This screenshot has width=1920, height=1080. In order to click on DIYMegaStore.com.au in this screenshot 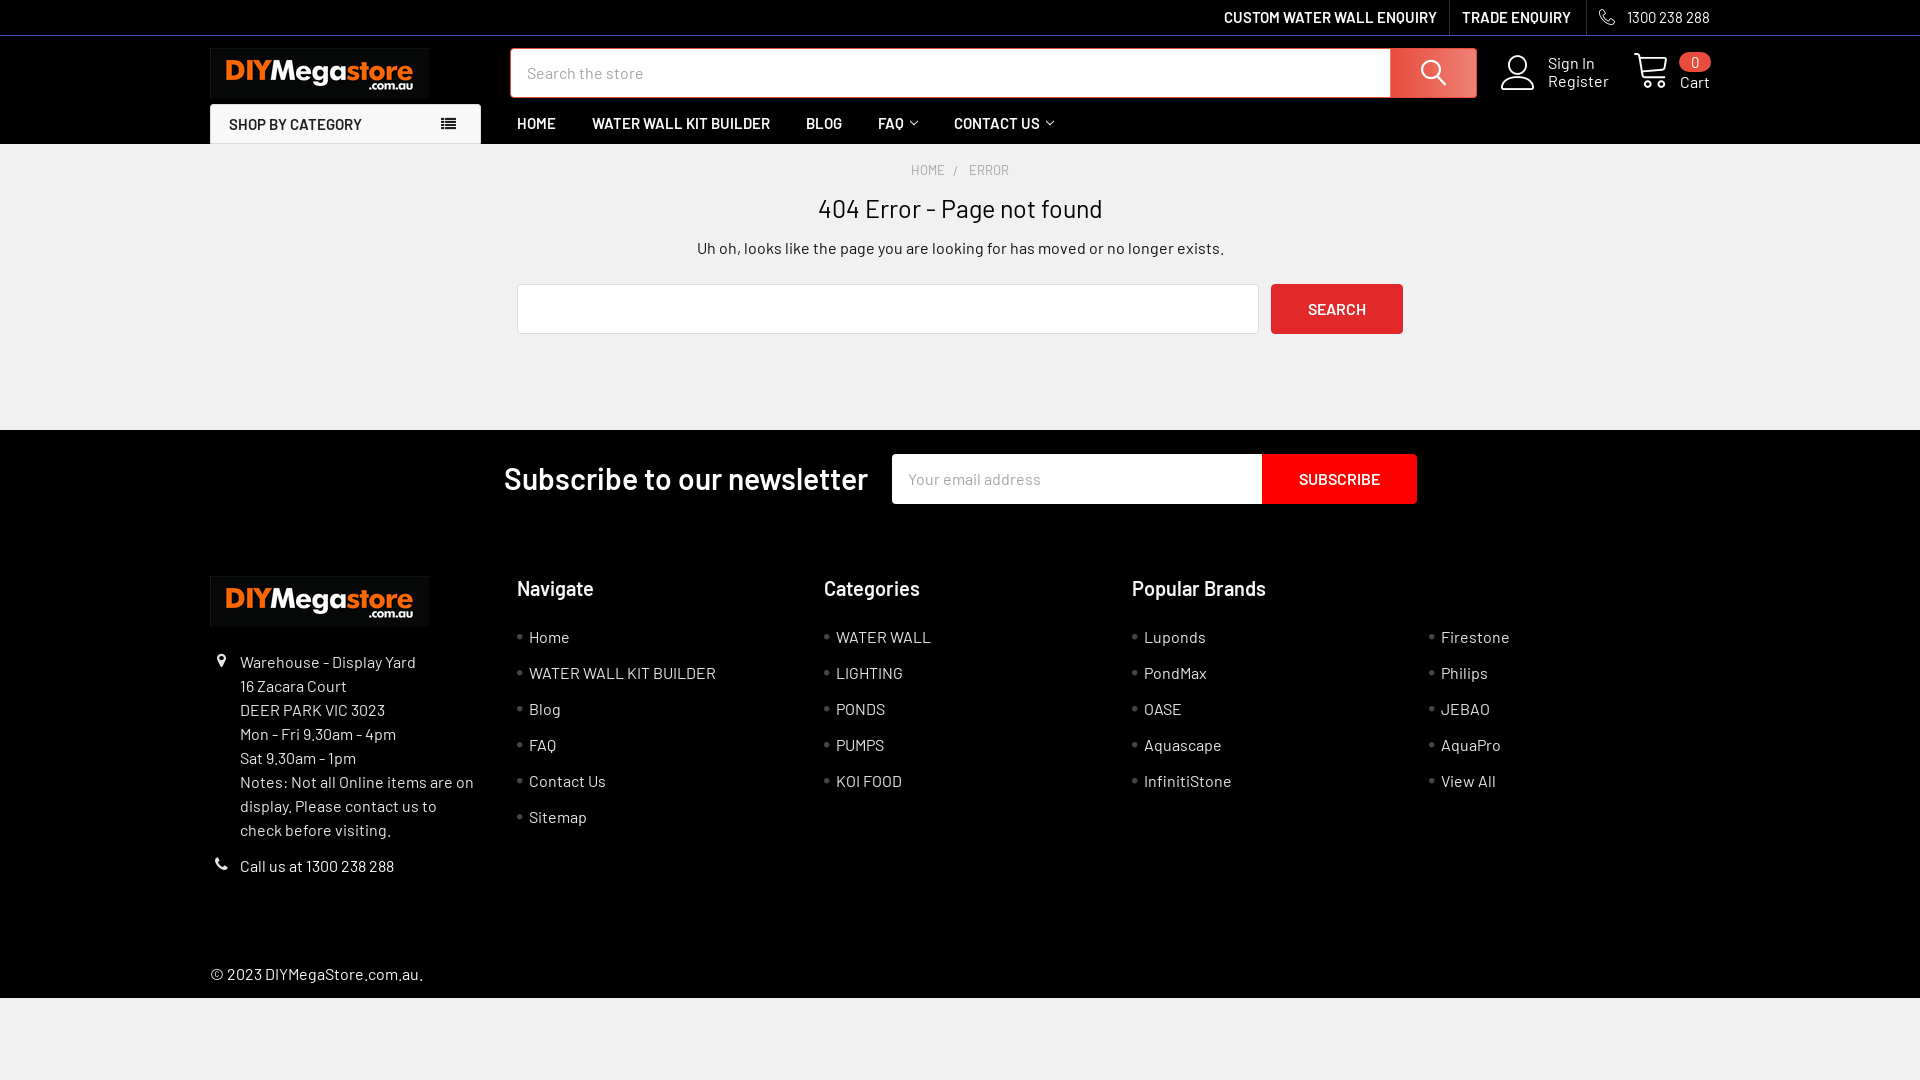, I will do `click(320, 73)`.